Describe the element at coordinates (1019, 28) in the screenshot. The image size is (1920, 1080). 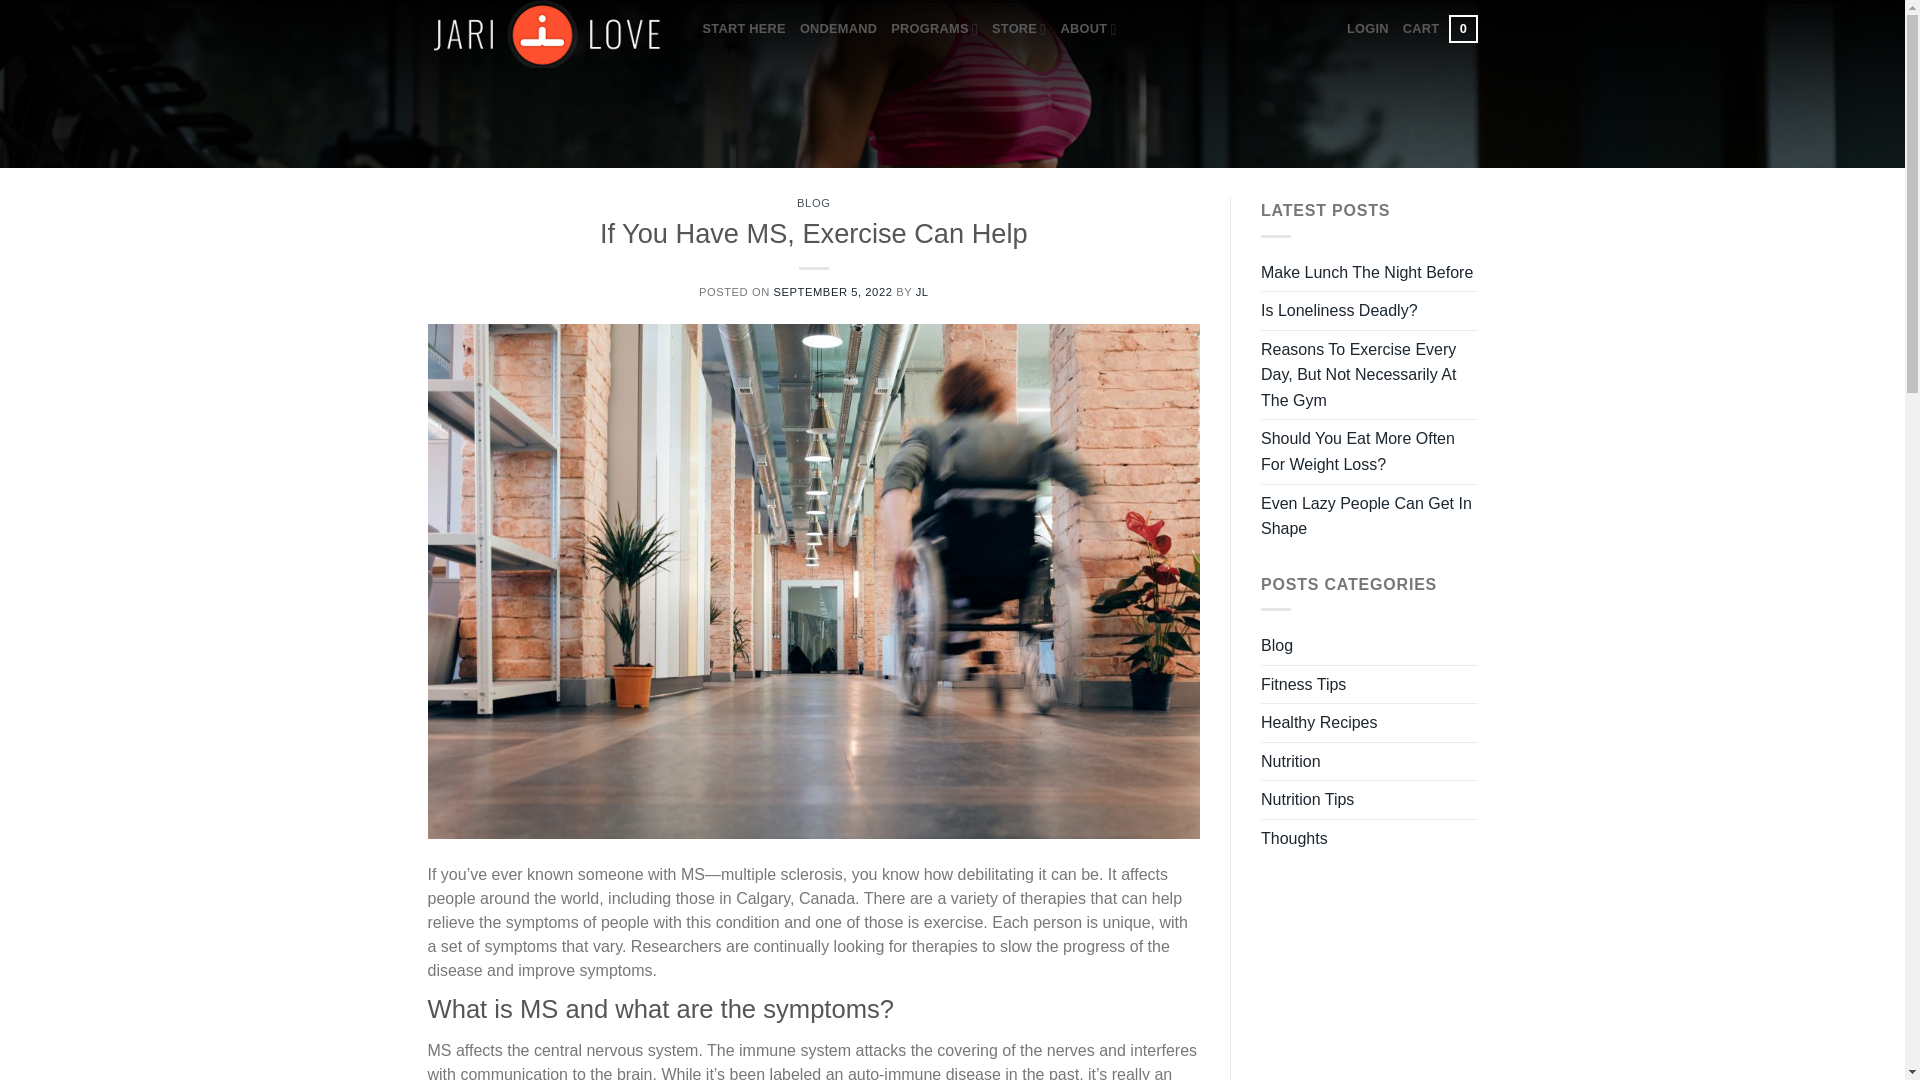
I see `ONDEMAND` at that location.